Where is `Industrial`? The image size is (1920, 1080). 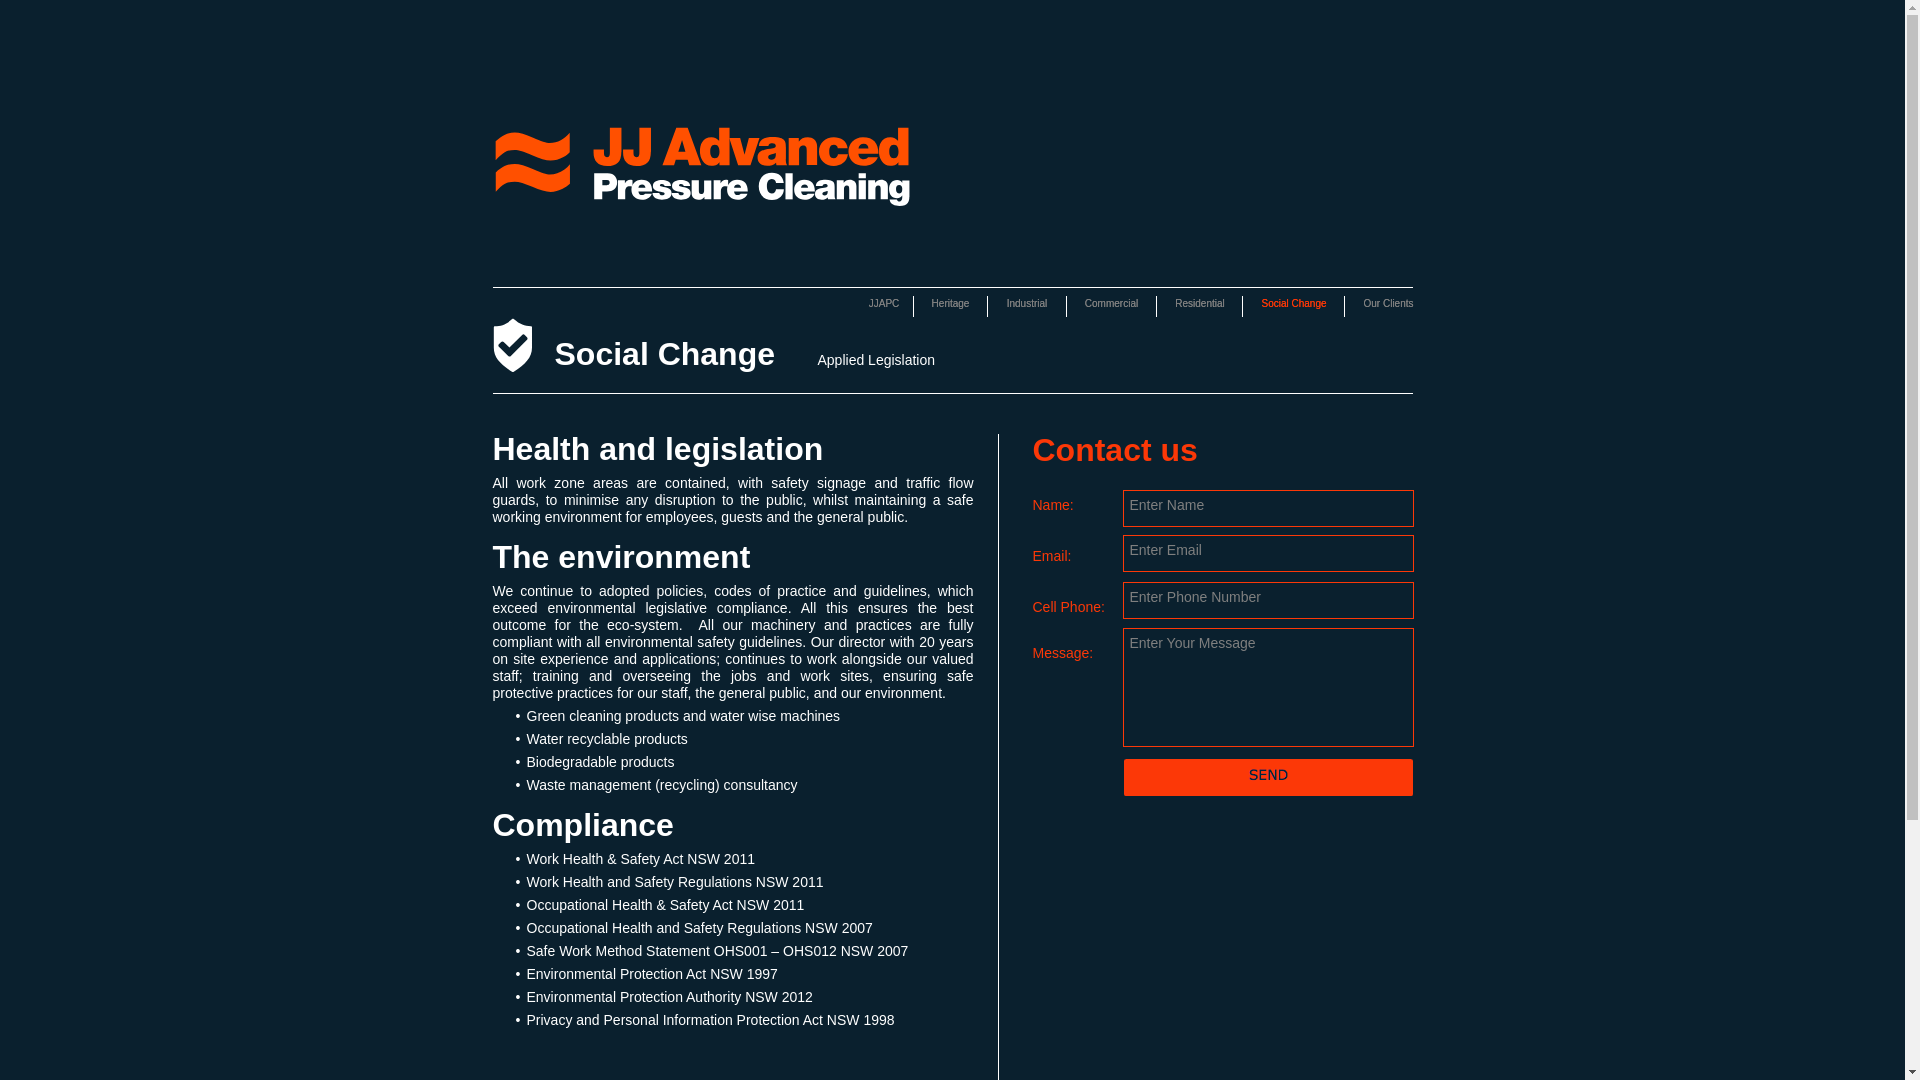 Industrial is located at coordinates (1028, 306).